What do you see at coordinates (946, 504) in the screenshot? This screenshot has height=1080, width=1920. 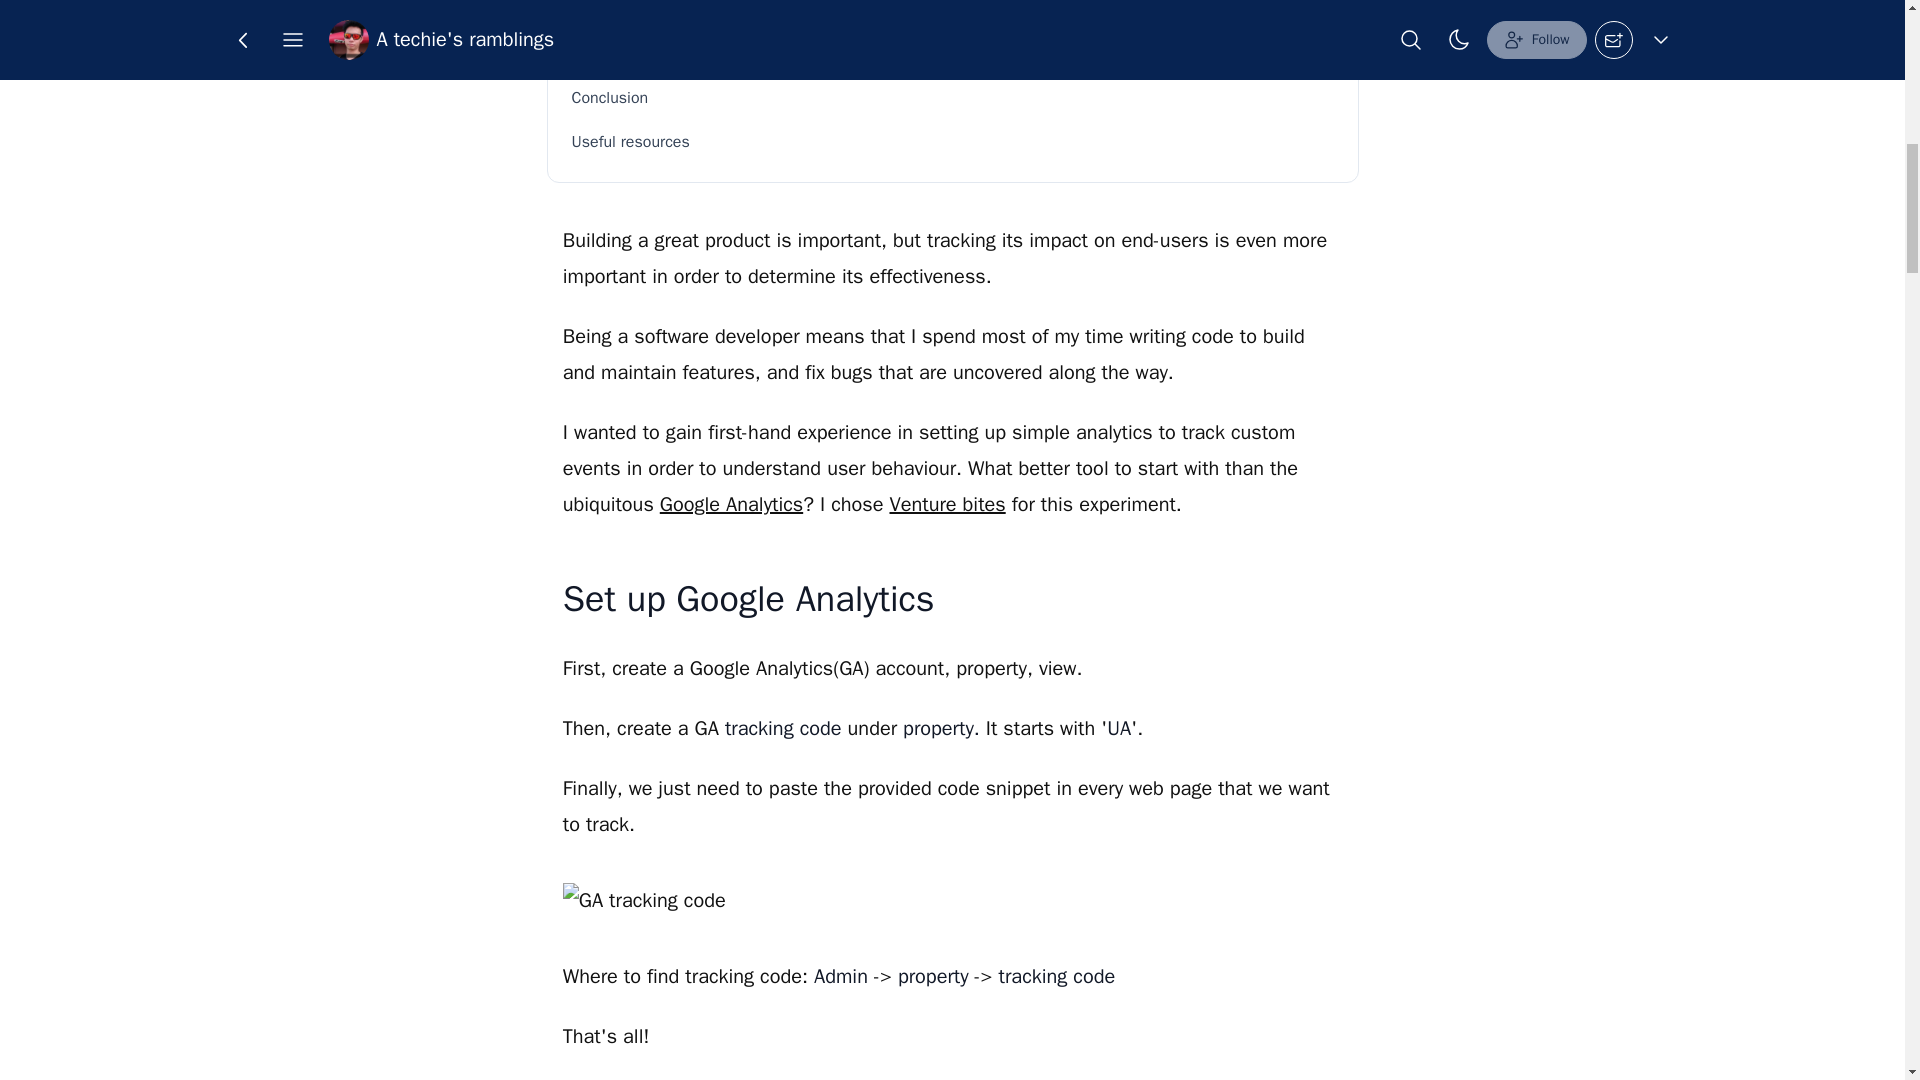 I see `Venture bites` at bounding box center [946, 504].